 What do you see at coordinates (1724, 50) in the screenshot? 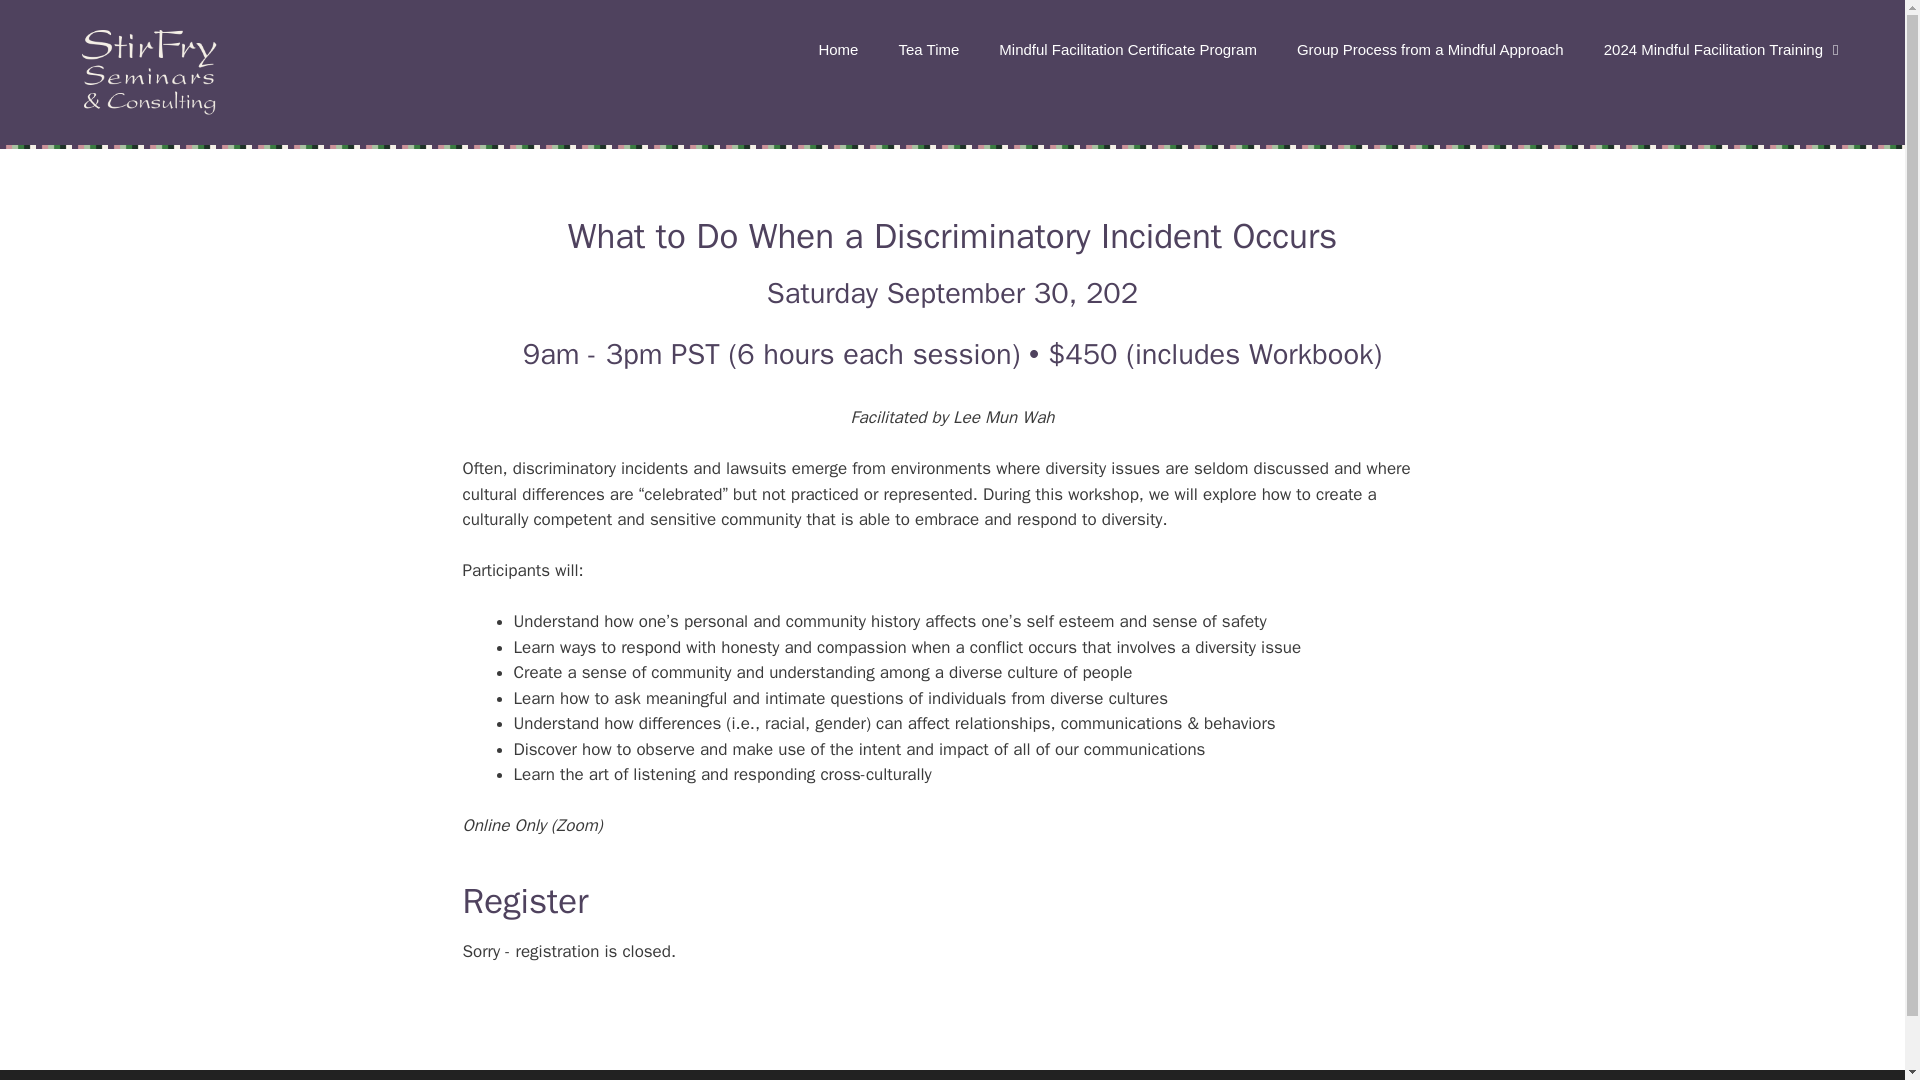
I see `2024 Mindful Facilitation Training` at bounding box center [1724, 50].